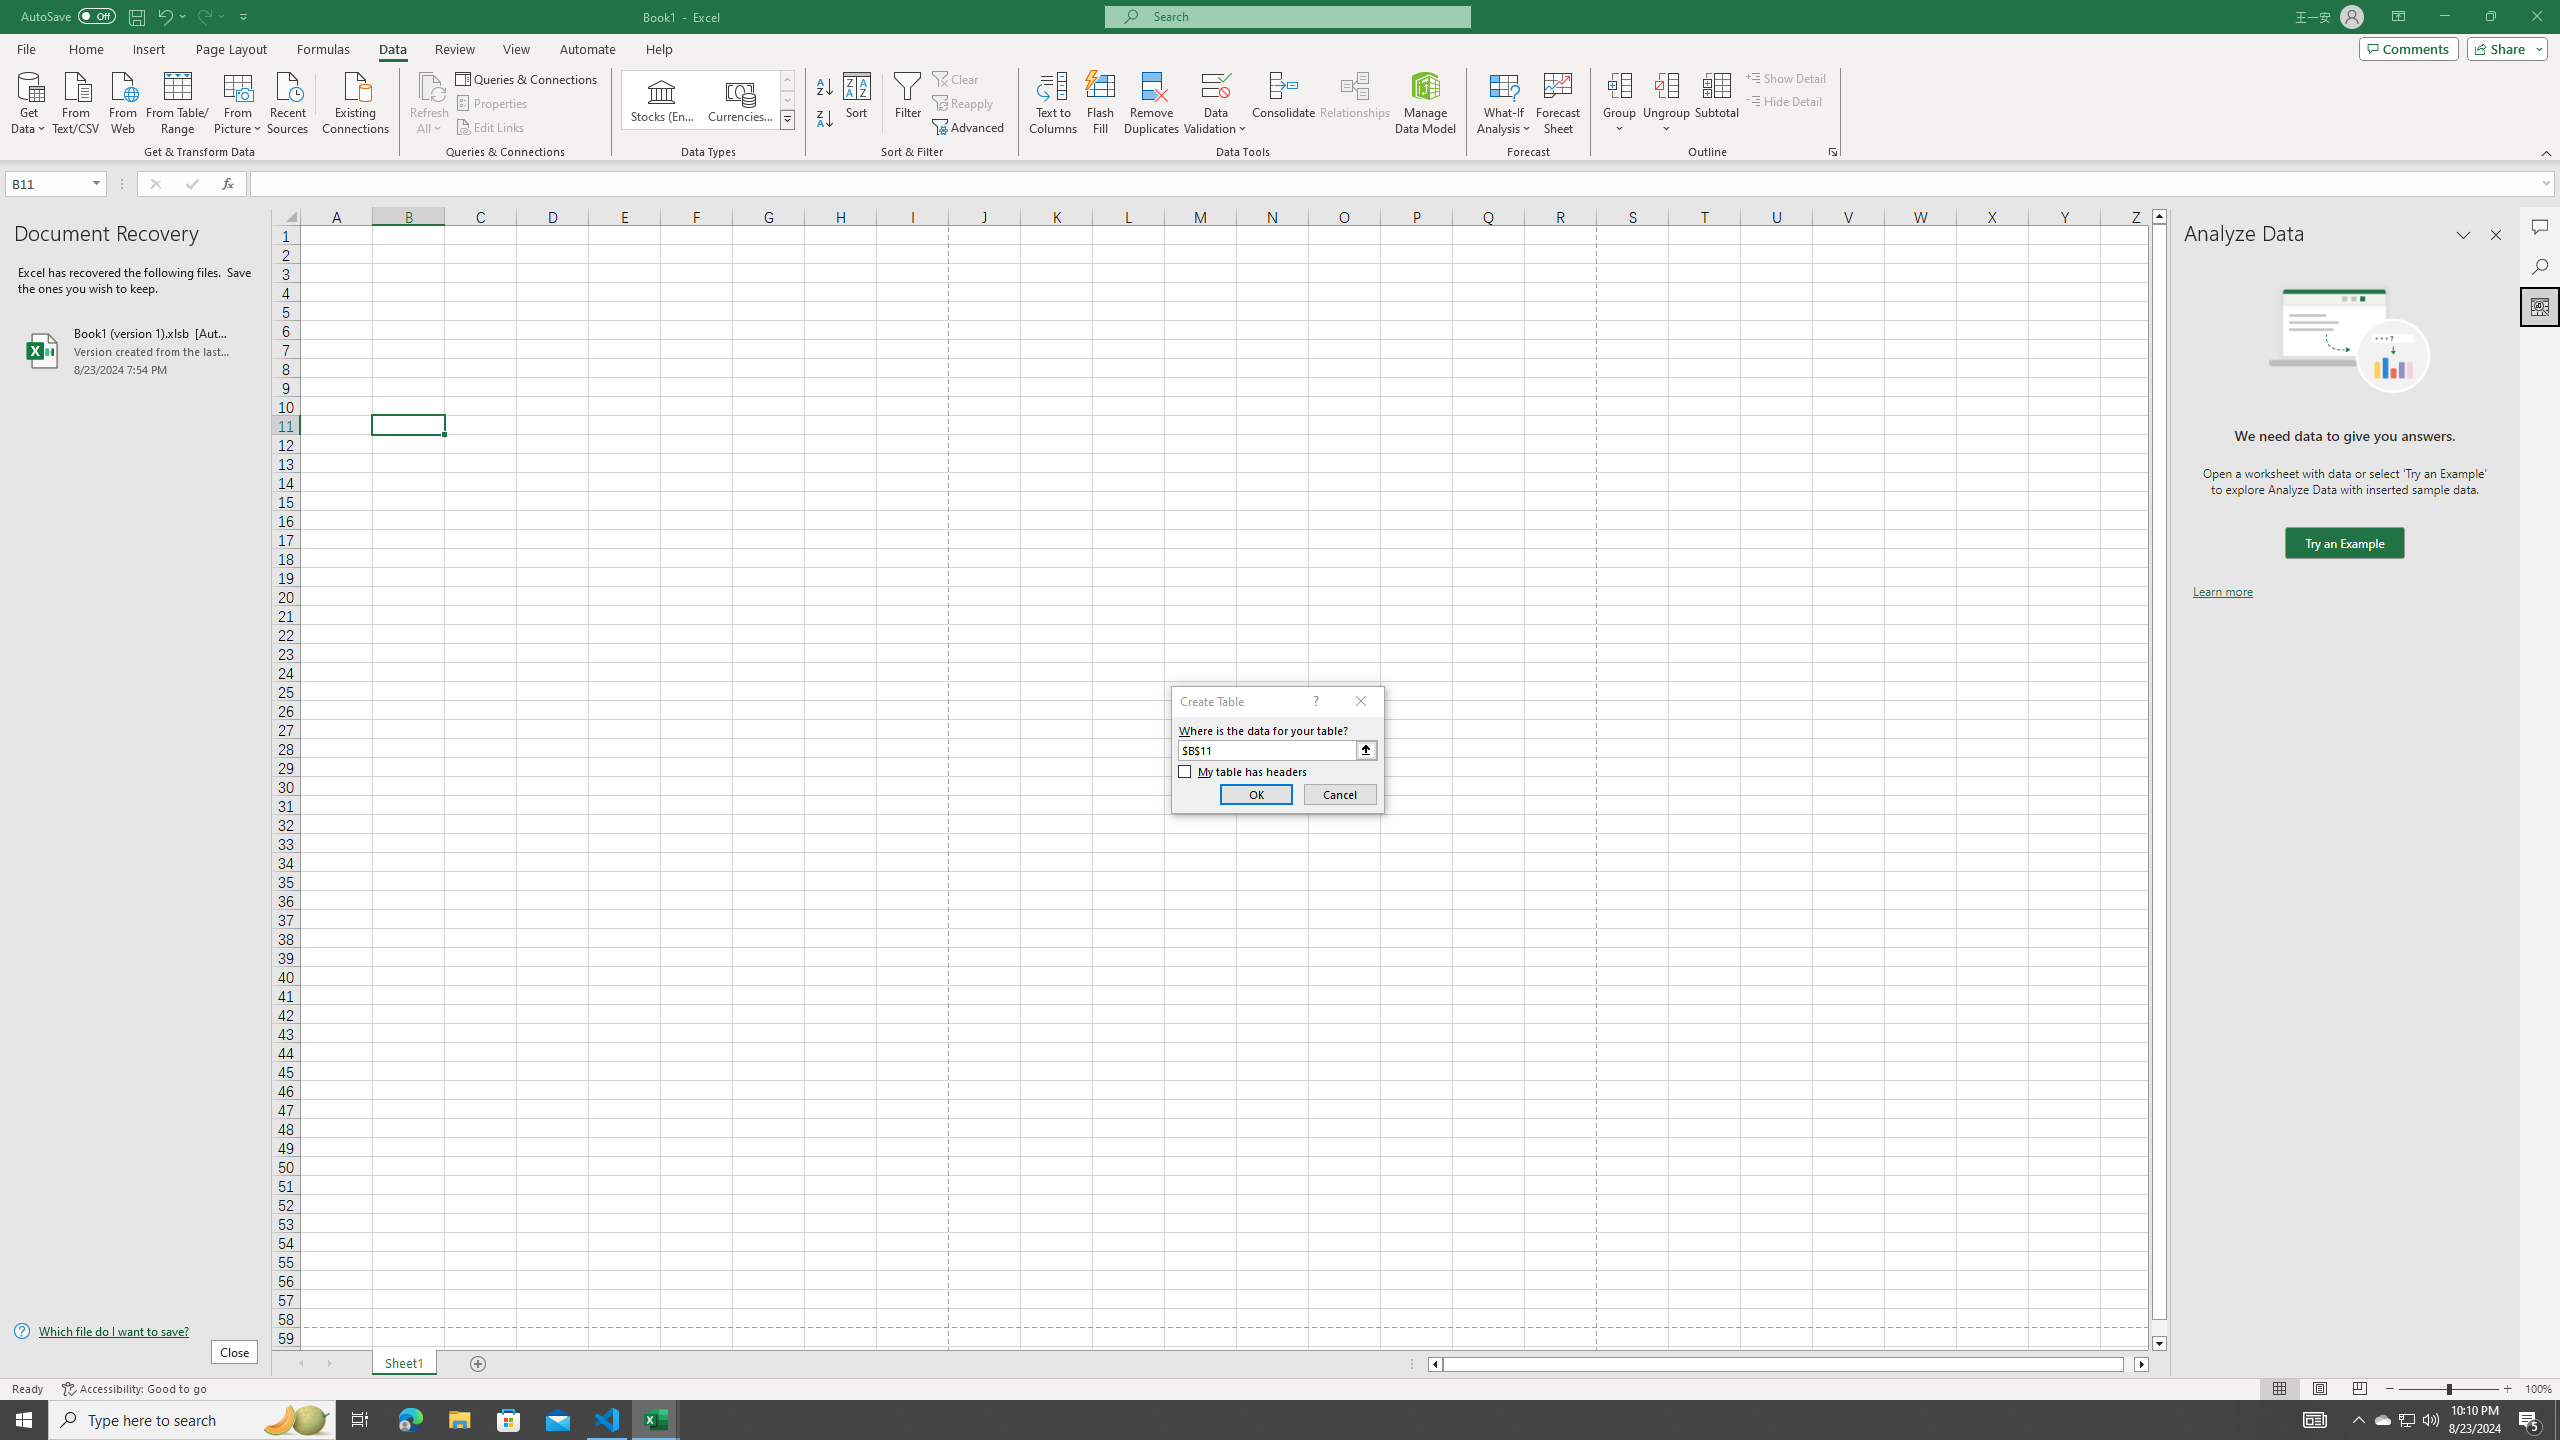  Describe the element at coordinates (2130, 1364) in the screenshot. I see `Page right` at that location.